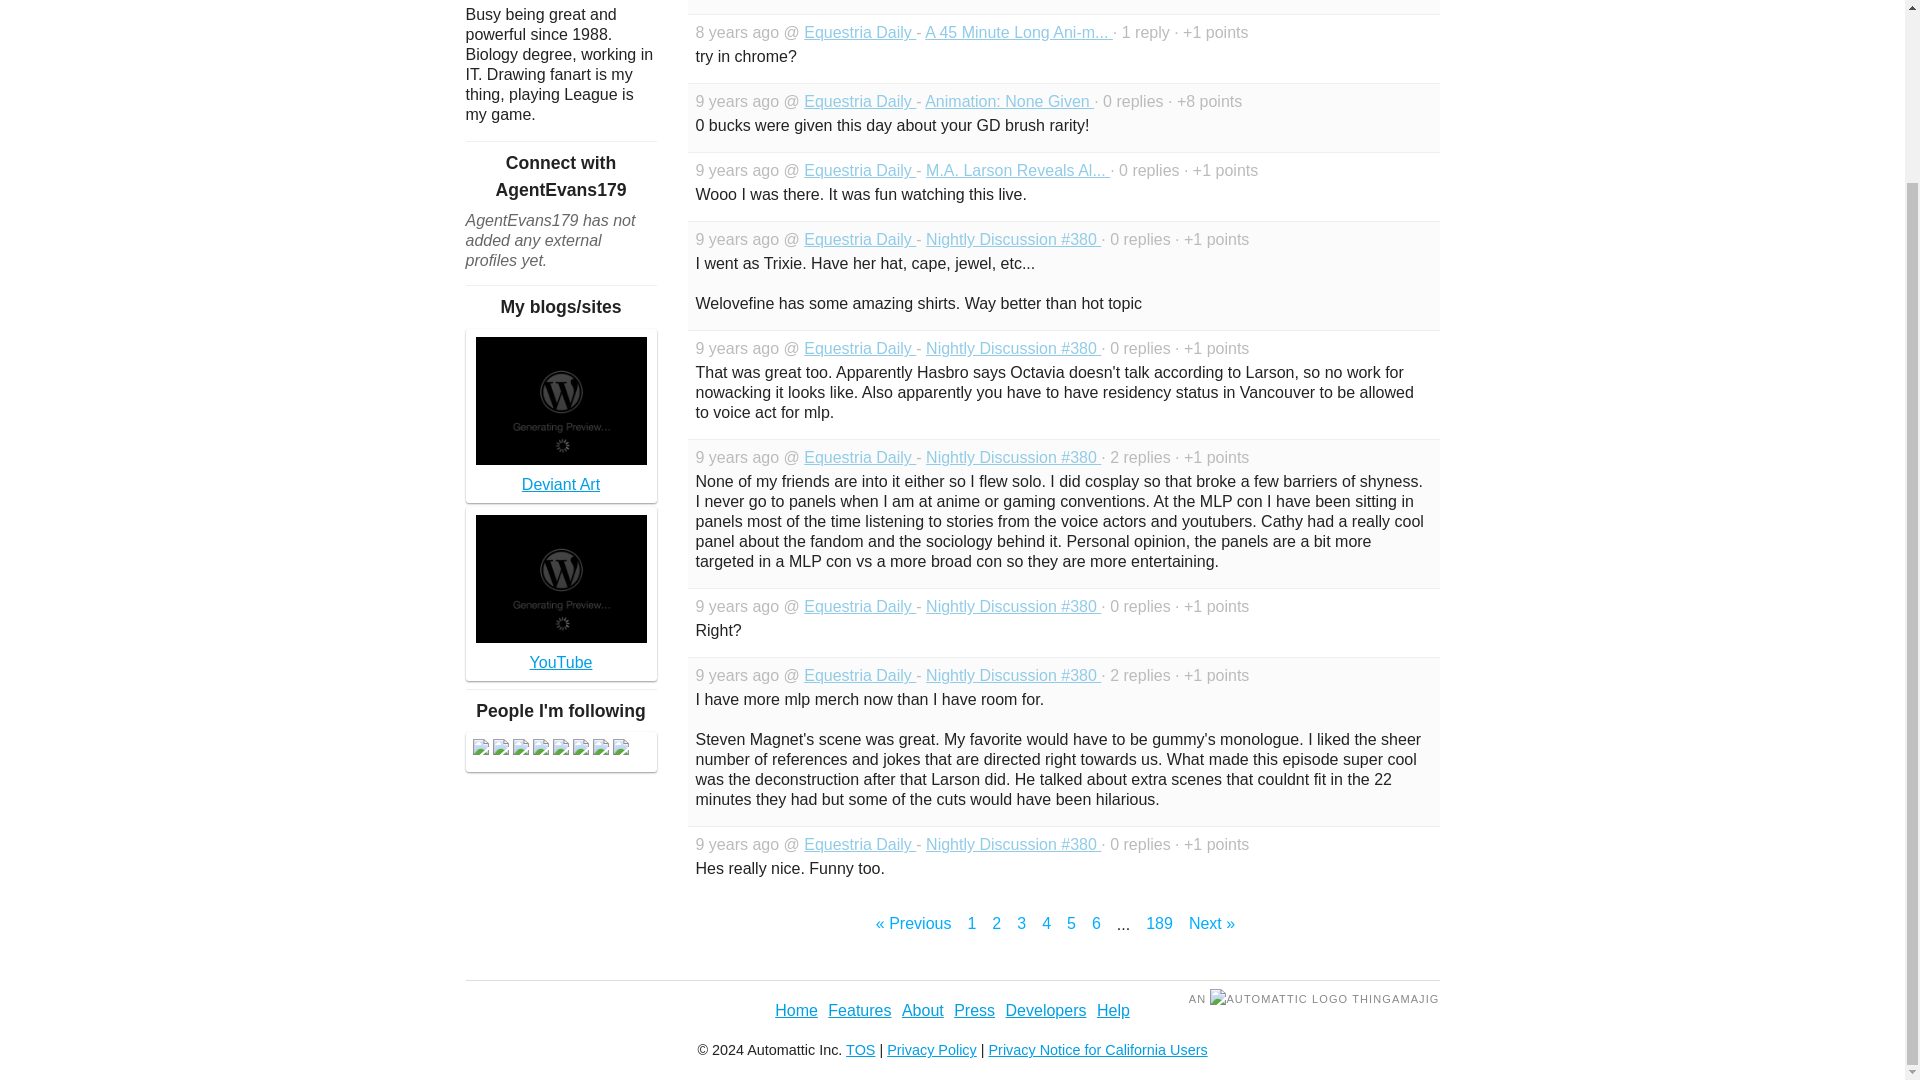 The width and height of the screenshot is (1920, 1080). Describe the element at coordinates (860, 170) in the screenshot. I see `Equestria Daily` at that location.